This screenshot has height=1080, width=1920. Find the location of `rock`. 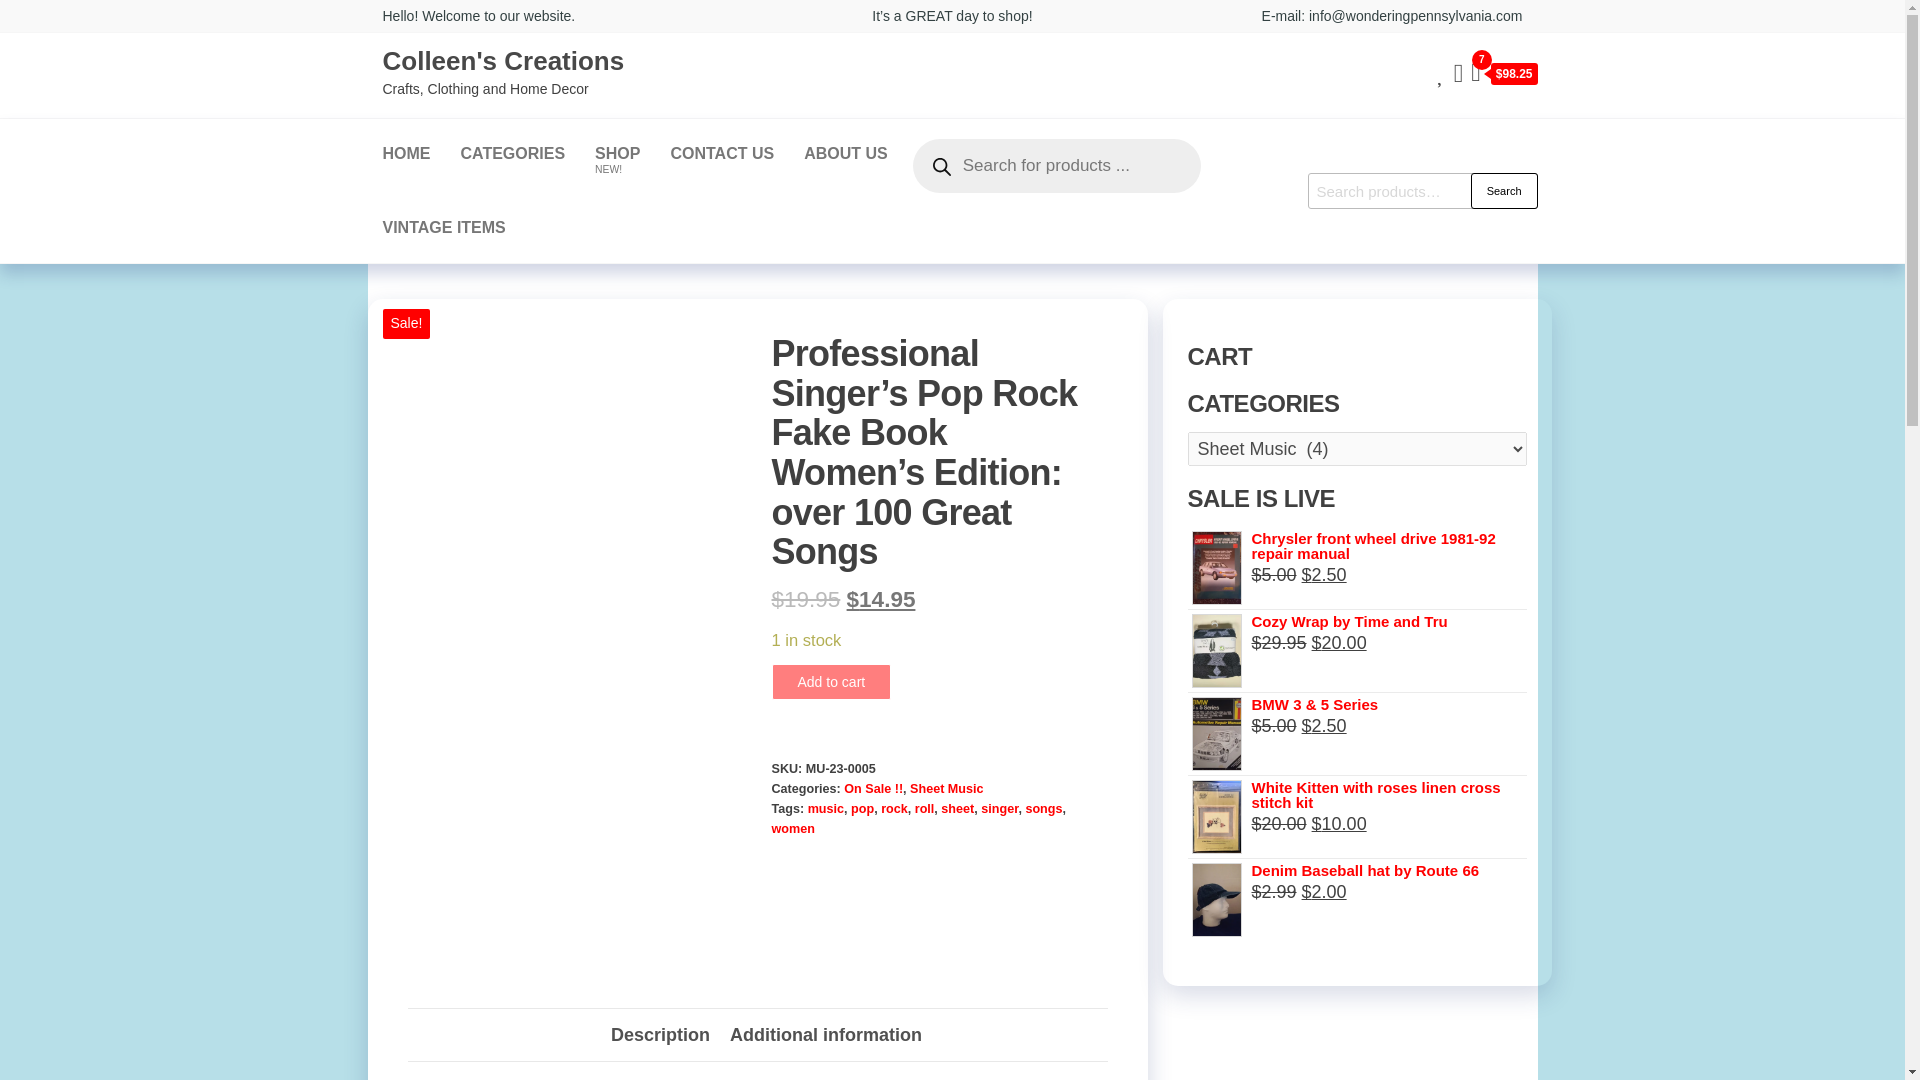

rock is located at coordinates (894, 809).